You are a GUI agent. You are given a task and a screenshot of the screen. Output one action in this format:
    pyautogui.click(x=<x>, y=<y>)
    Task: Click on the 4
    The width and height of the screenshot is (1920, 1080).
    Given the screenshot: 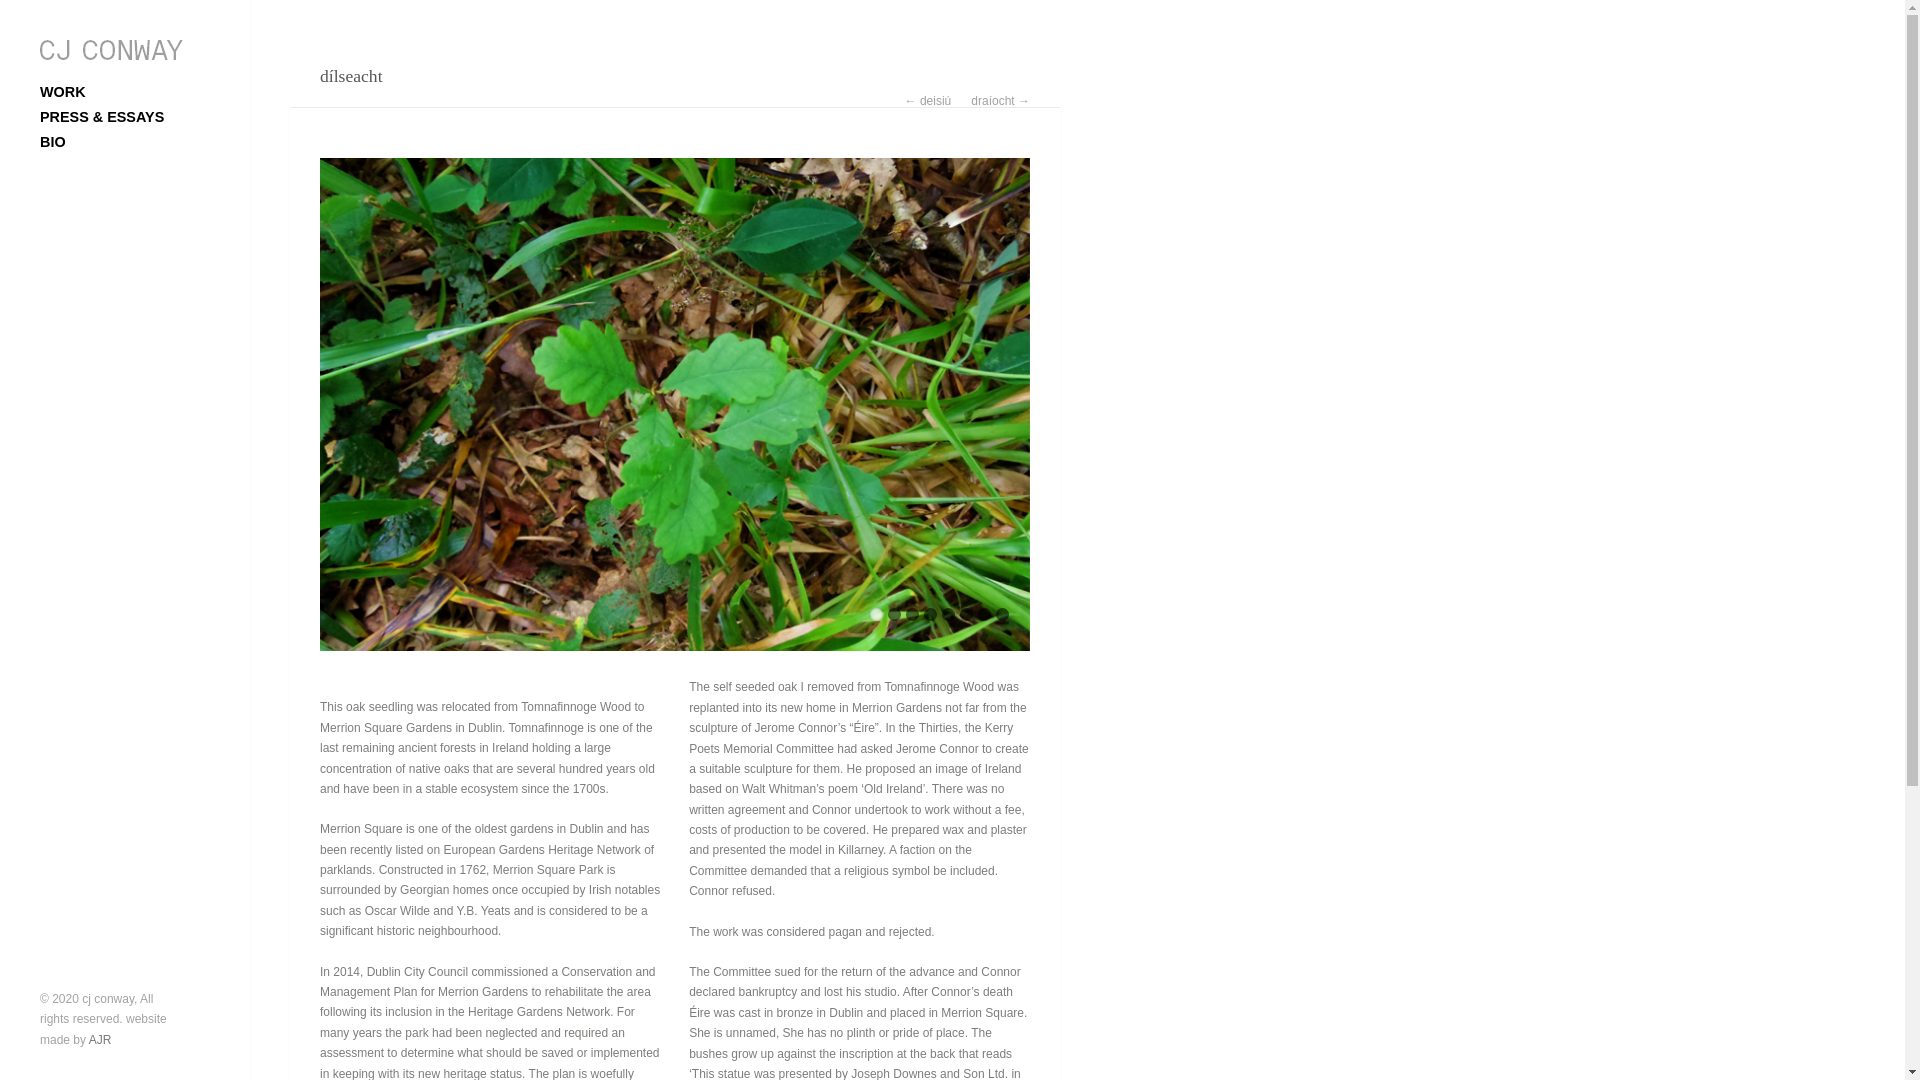 What is the action you would take?
    pyautogui.click(x=930, y=614)
    